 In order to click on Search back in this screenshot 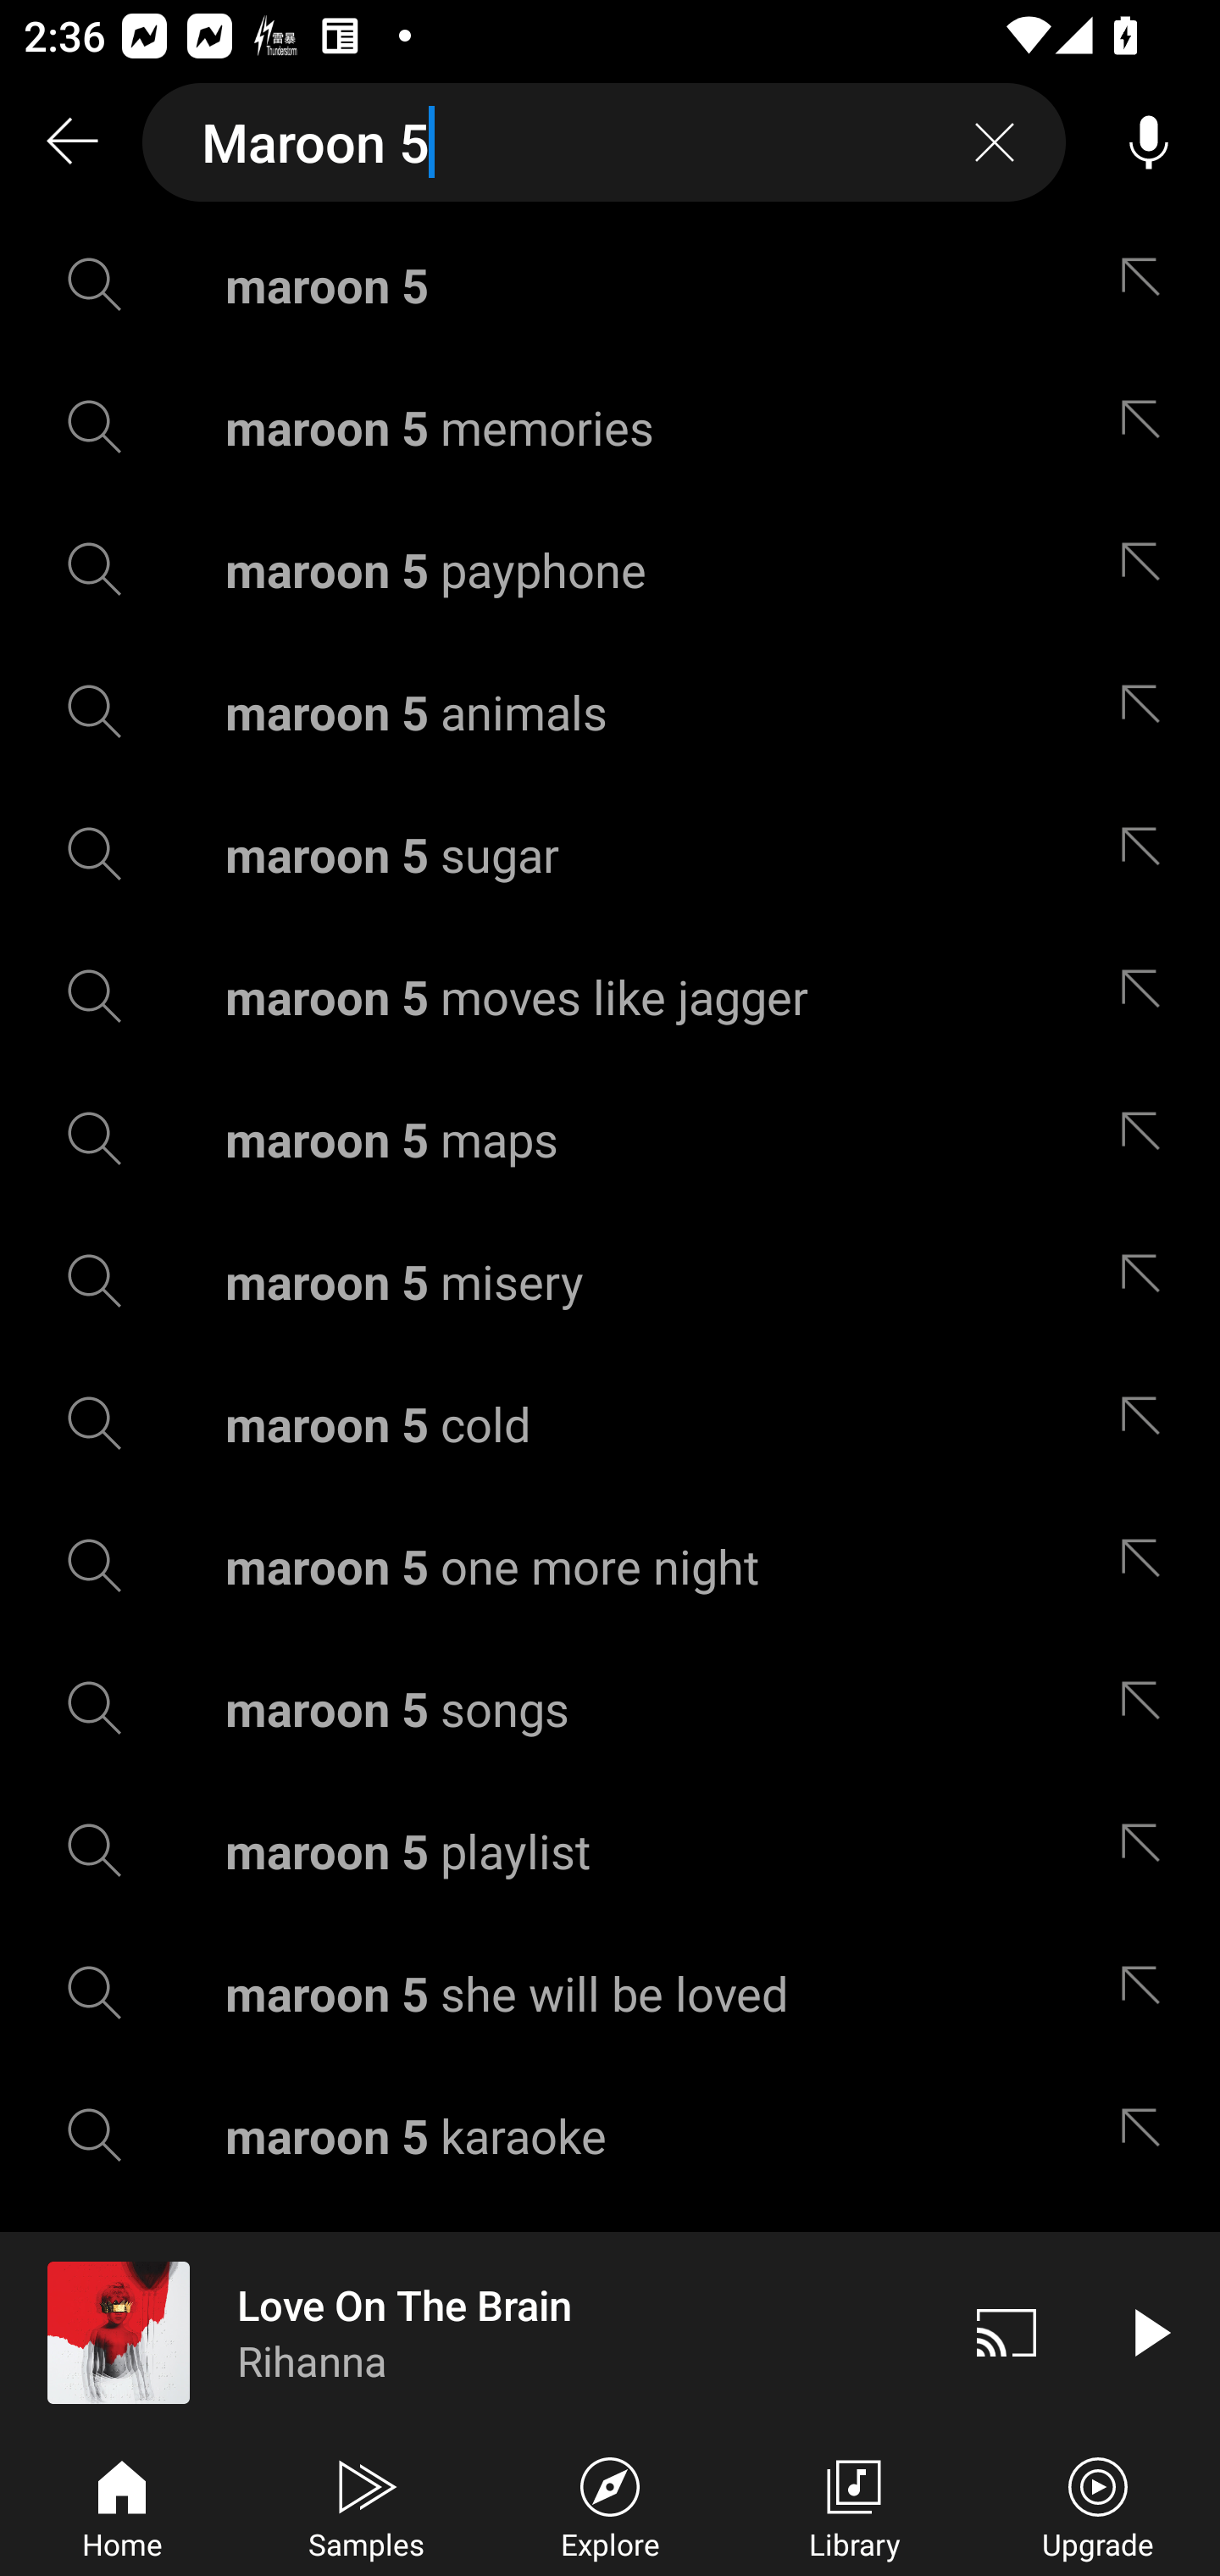, I will do `click(71, 142)`.